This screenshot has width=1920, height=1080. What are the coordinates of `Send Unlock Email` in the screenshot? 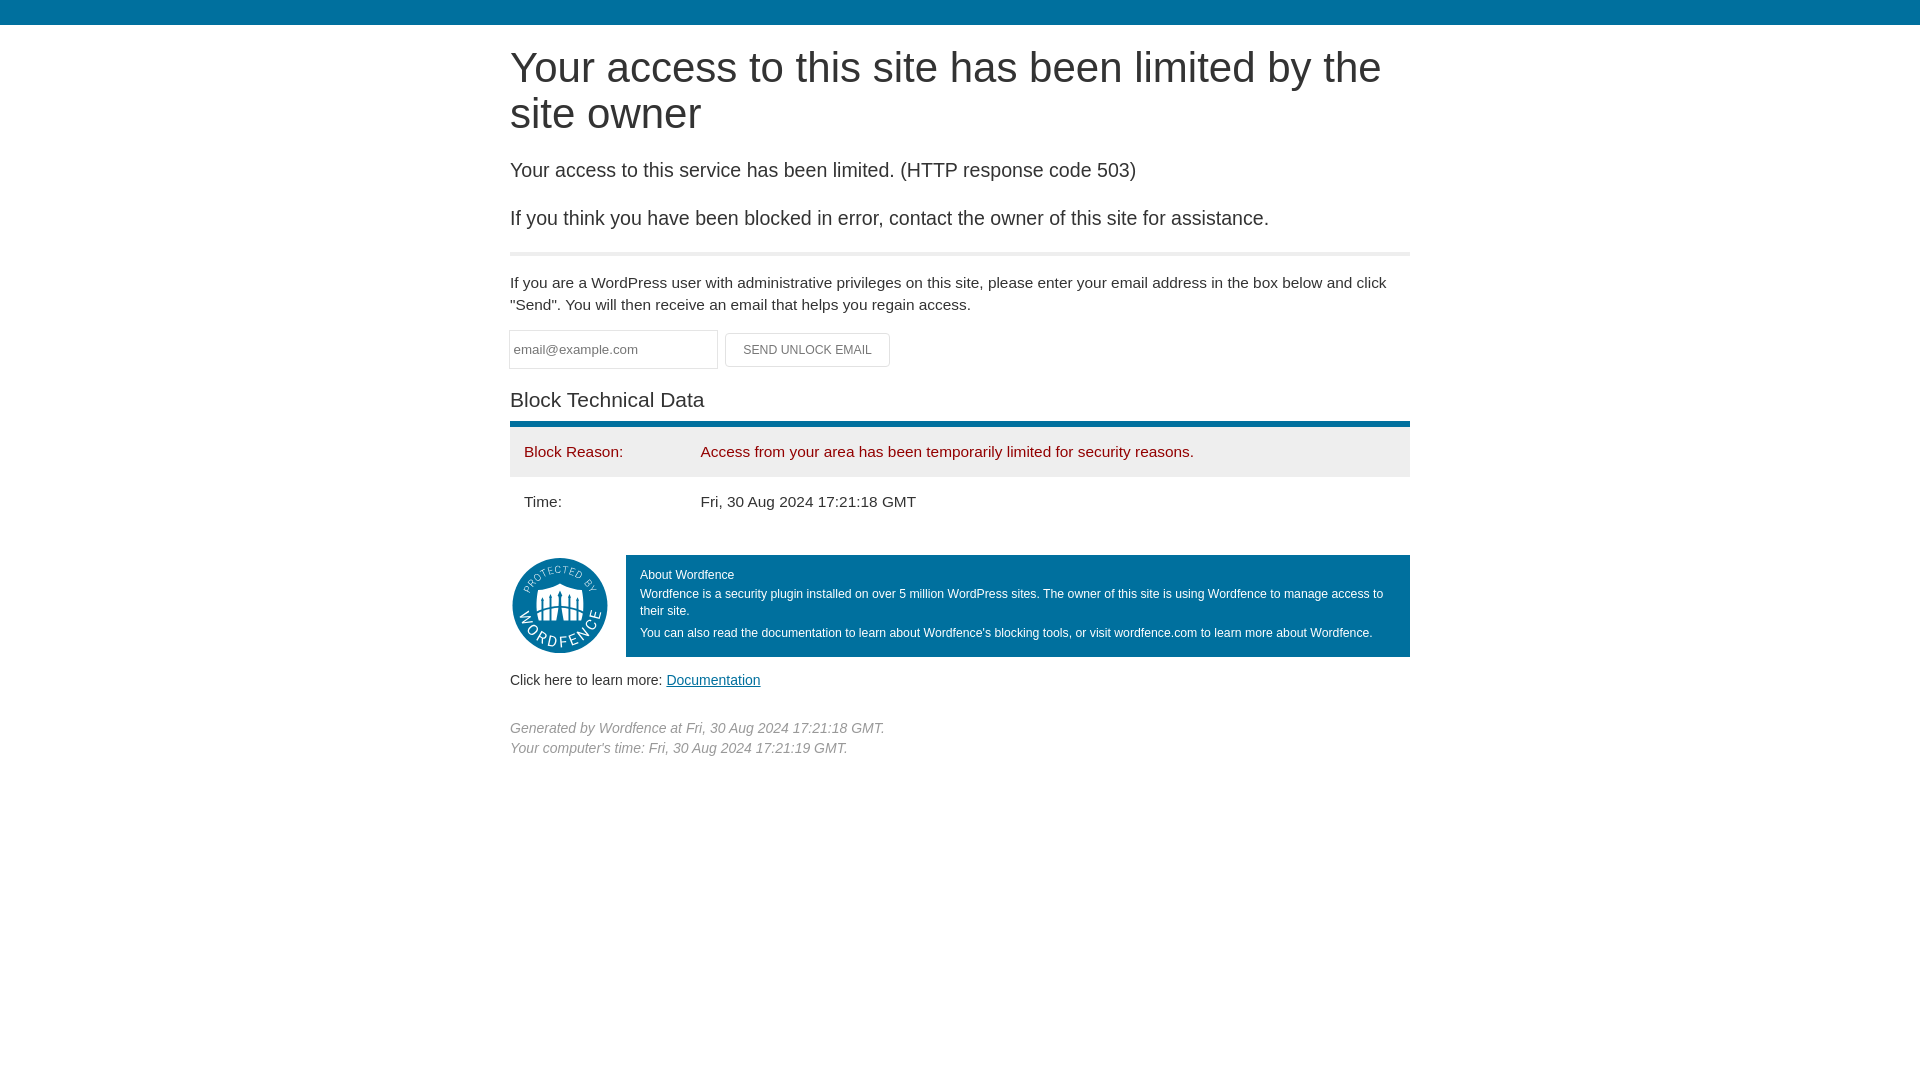 It's located at (808, 350).